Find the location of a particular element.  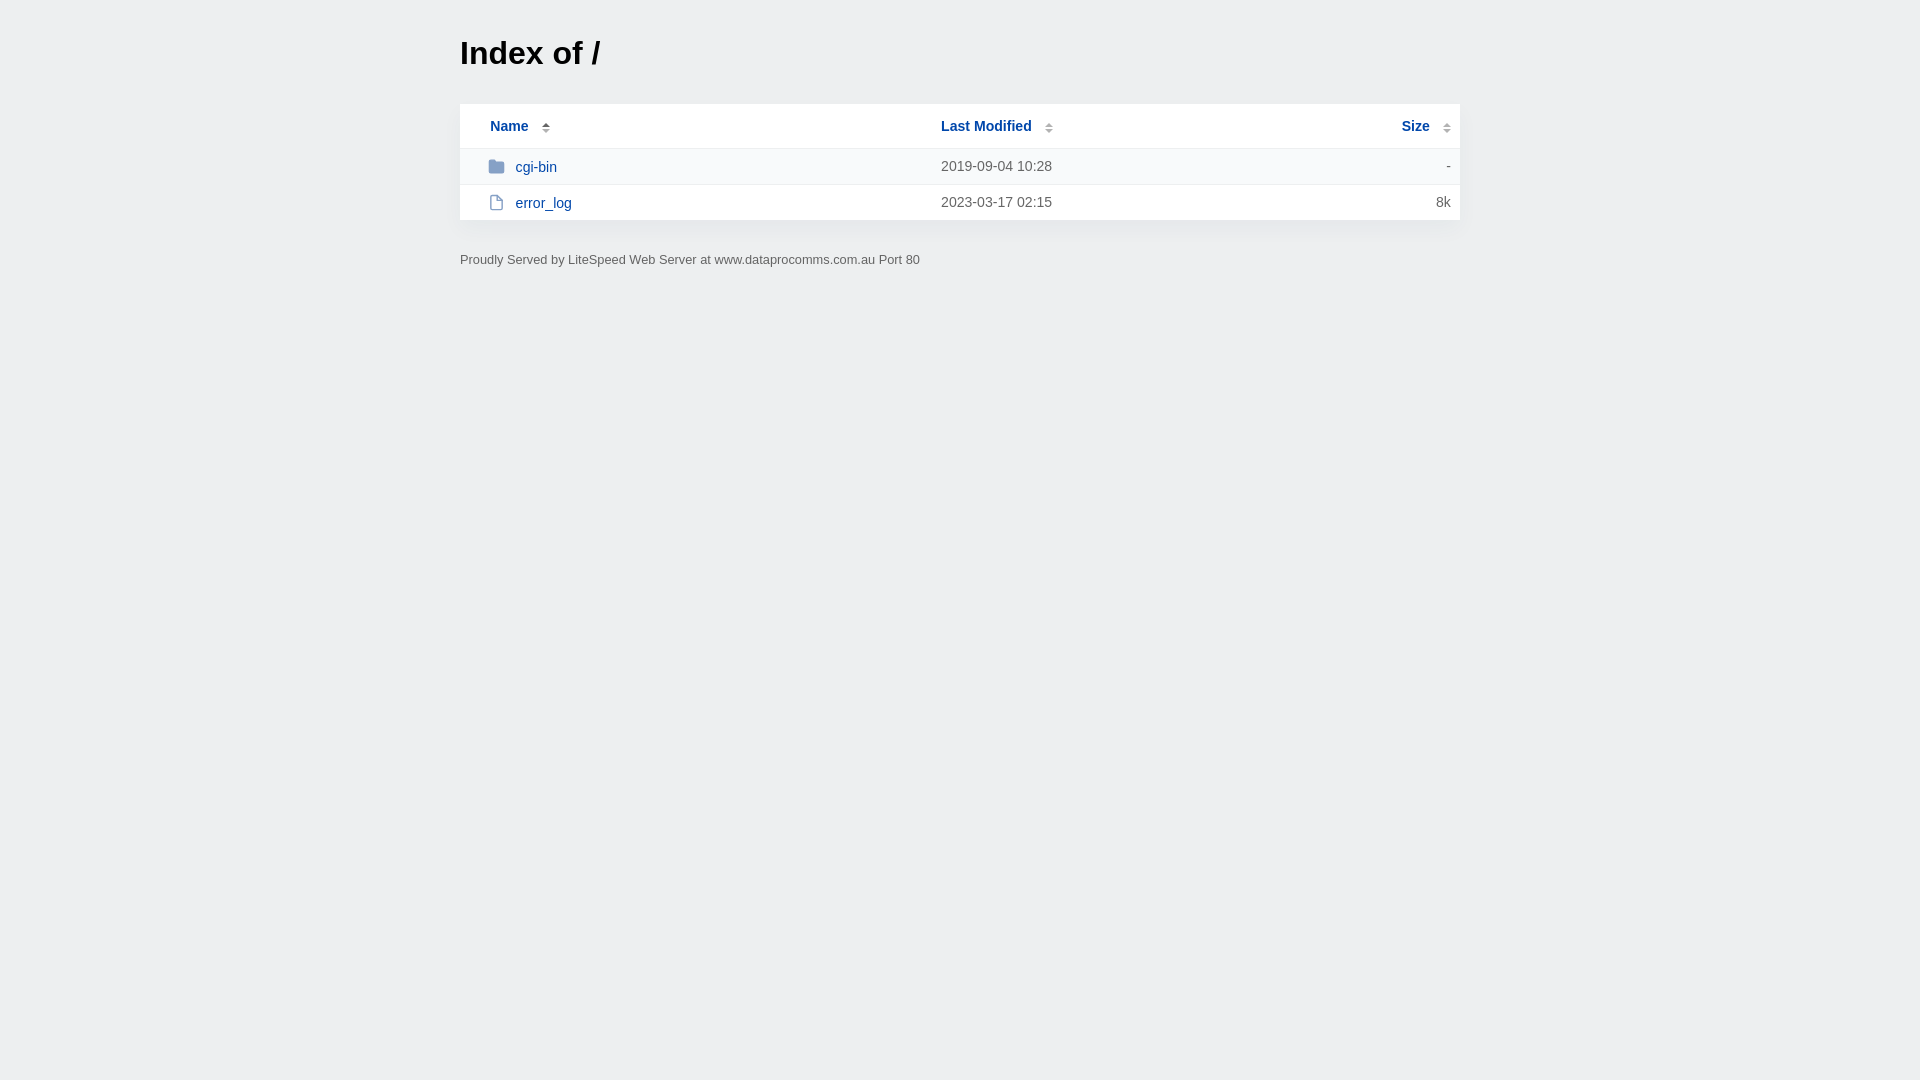

Name is located at coordinates (509, 126).